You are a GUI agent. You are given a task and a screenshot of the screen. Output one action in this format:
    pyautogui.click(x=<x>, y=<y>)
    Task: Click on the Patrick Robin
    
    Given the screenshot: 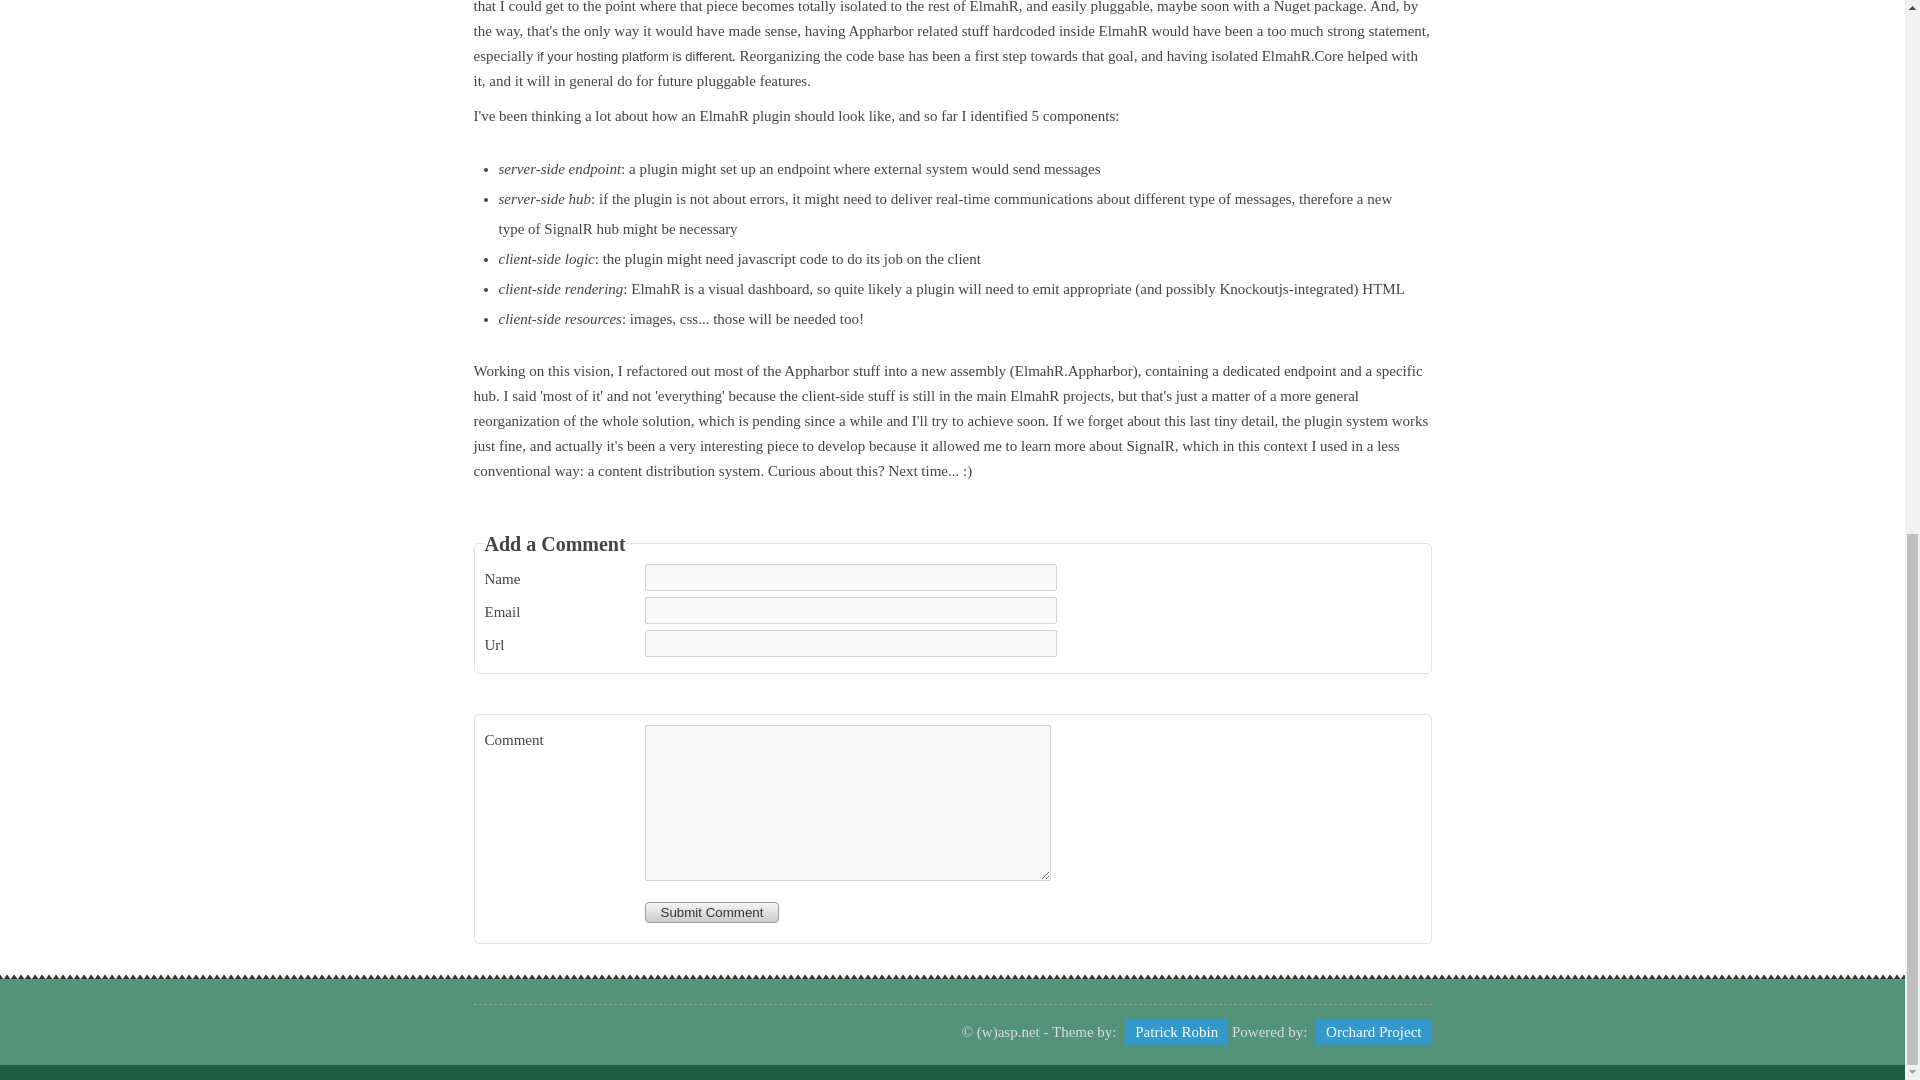 What is the action you would take?
    pyautogui.click(x=1176, y=1032)
    